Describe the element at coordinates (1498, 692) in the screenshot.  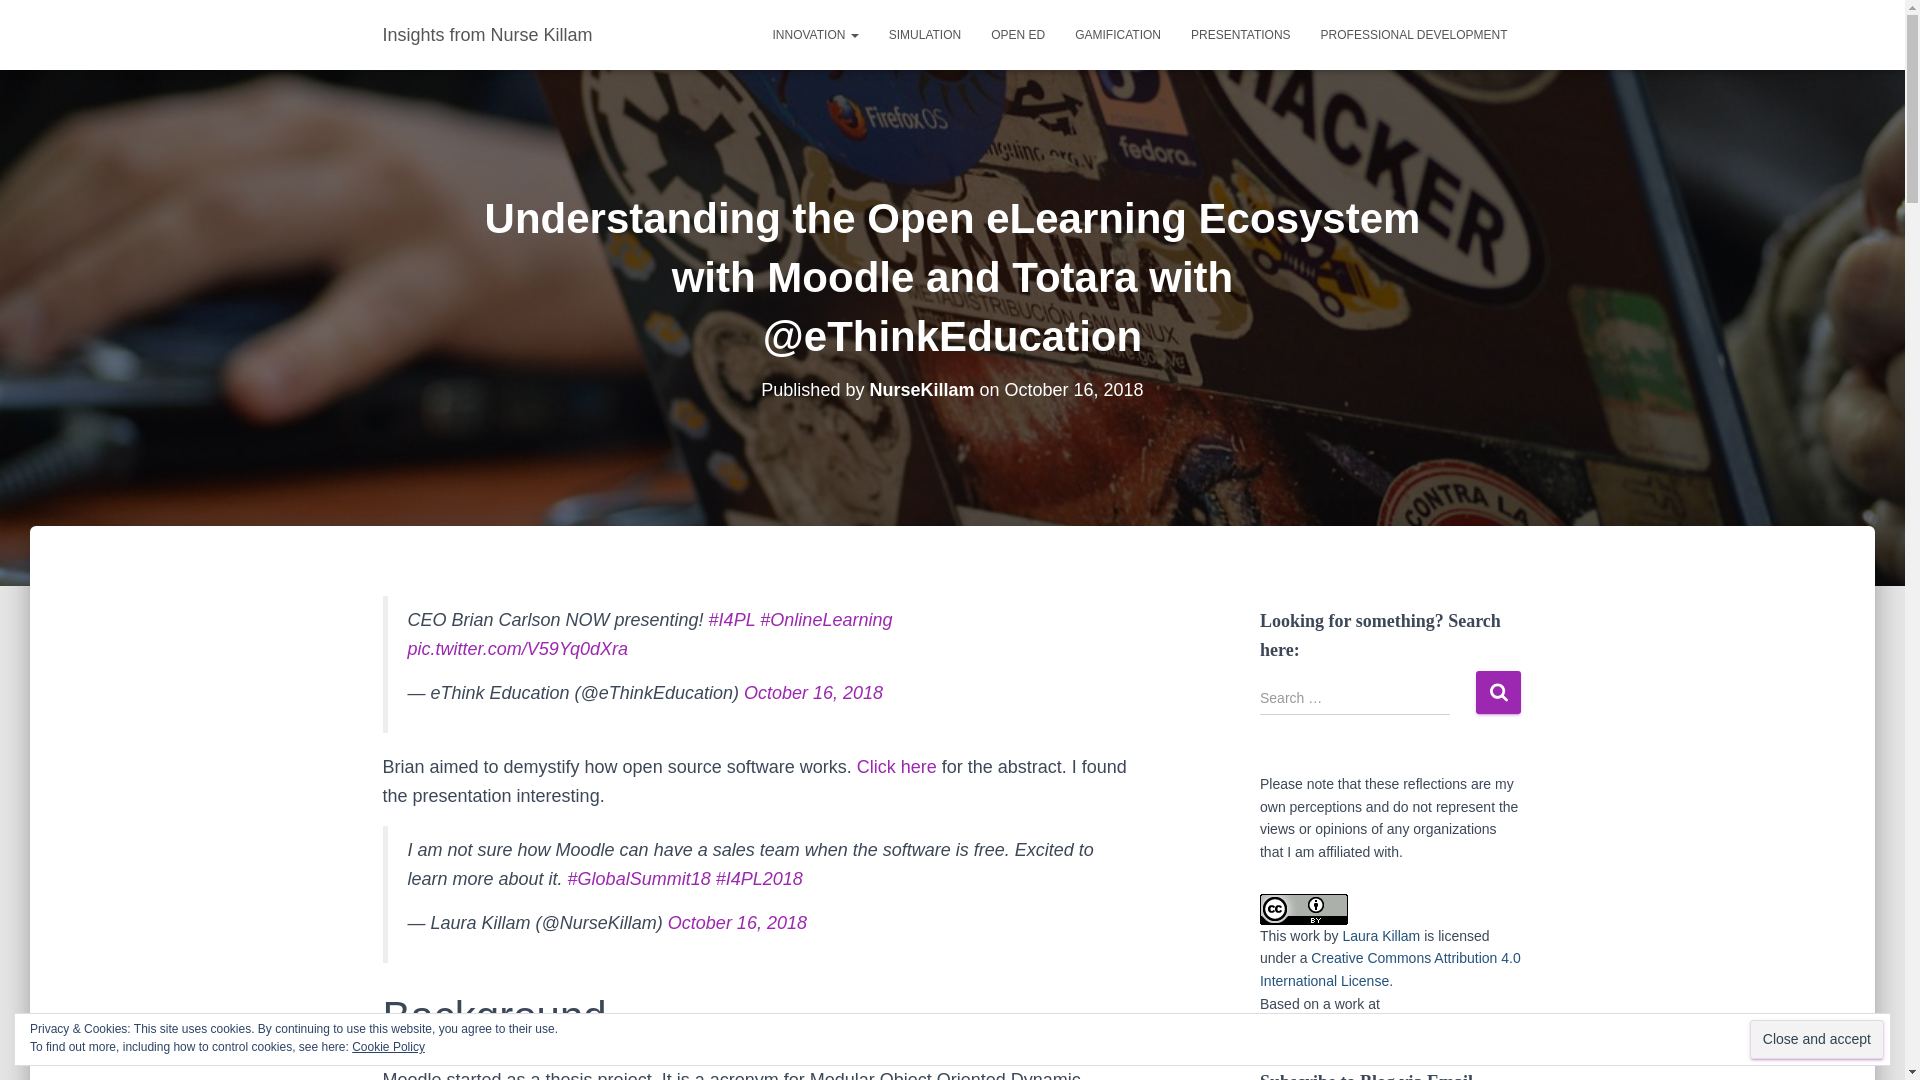
I see `Search` at that location.